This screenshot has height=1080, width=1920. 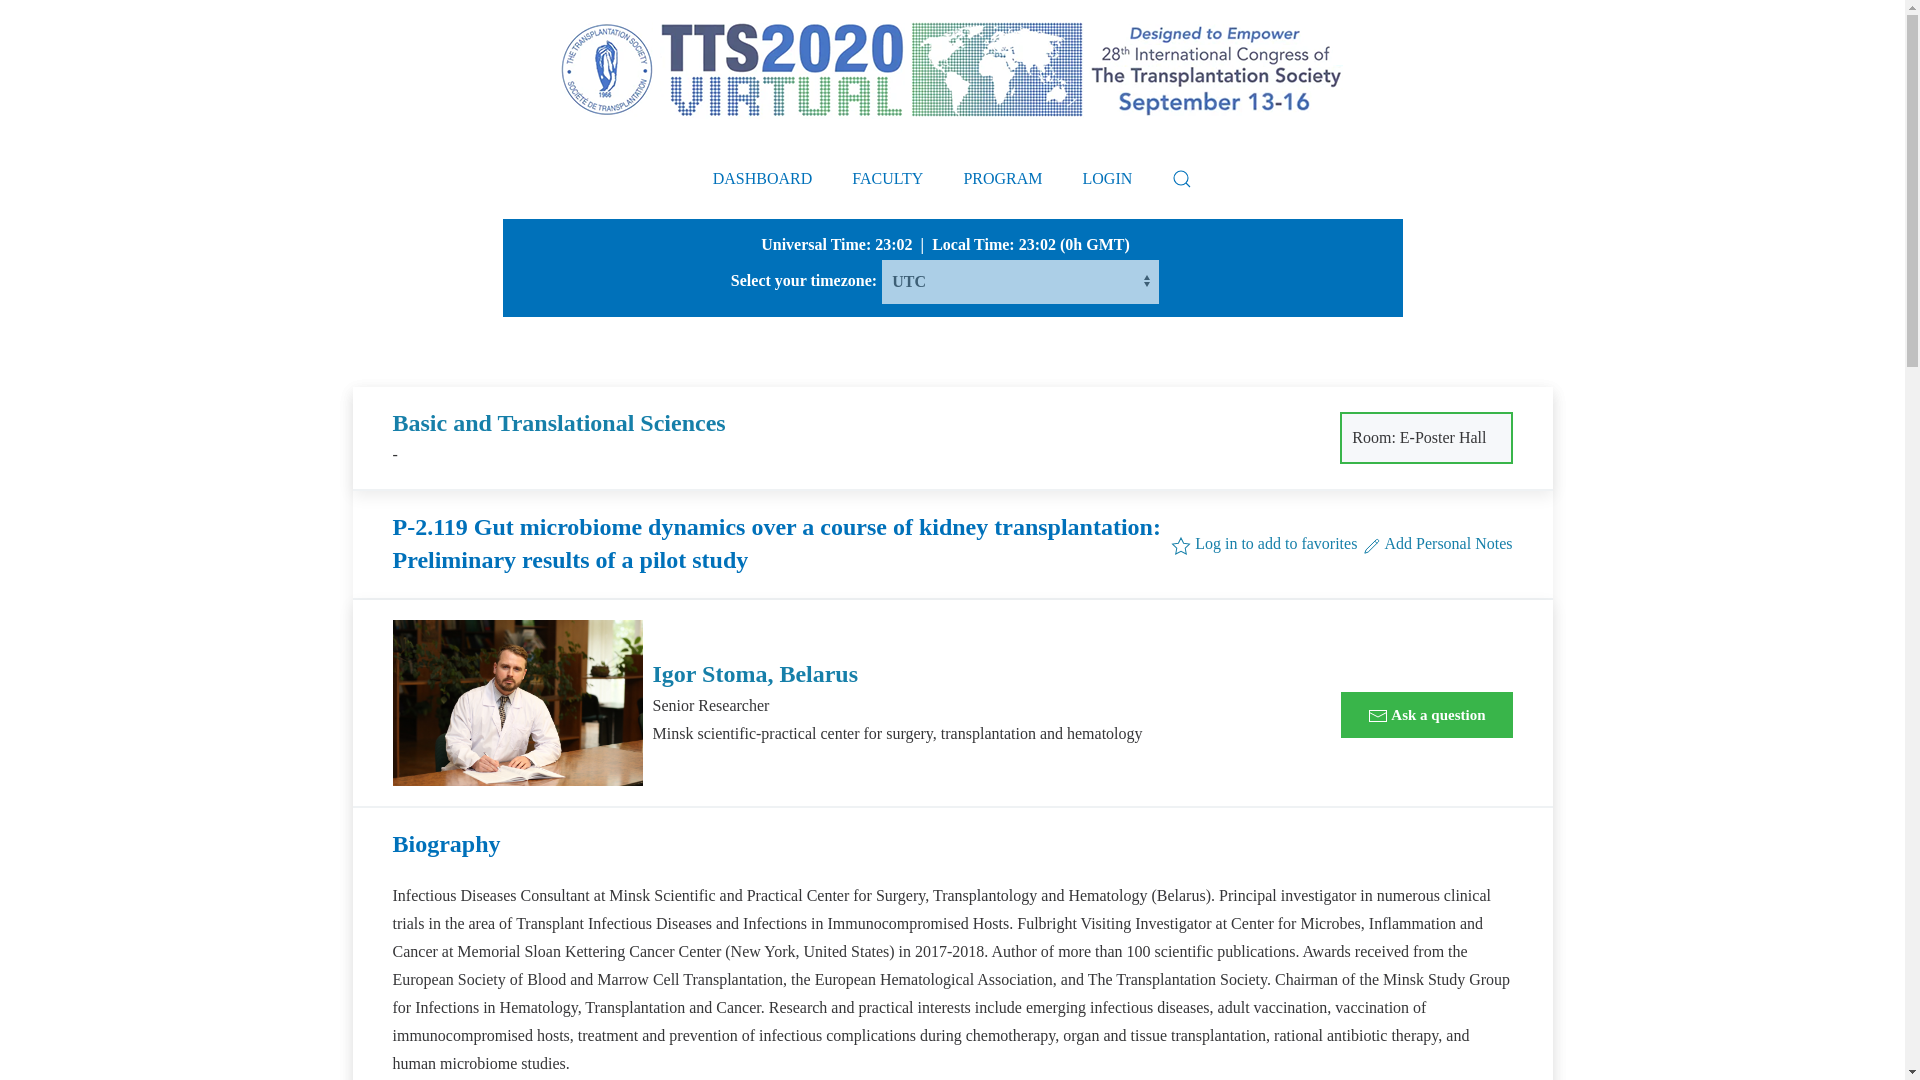 I want to click on LOGIN, so click(x=1108, y=179).